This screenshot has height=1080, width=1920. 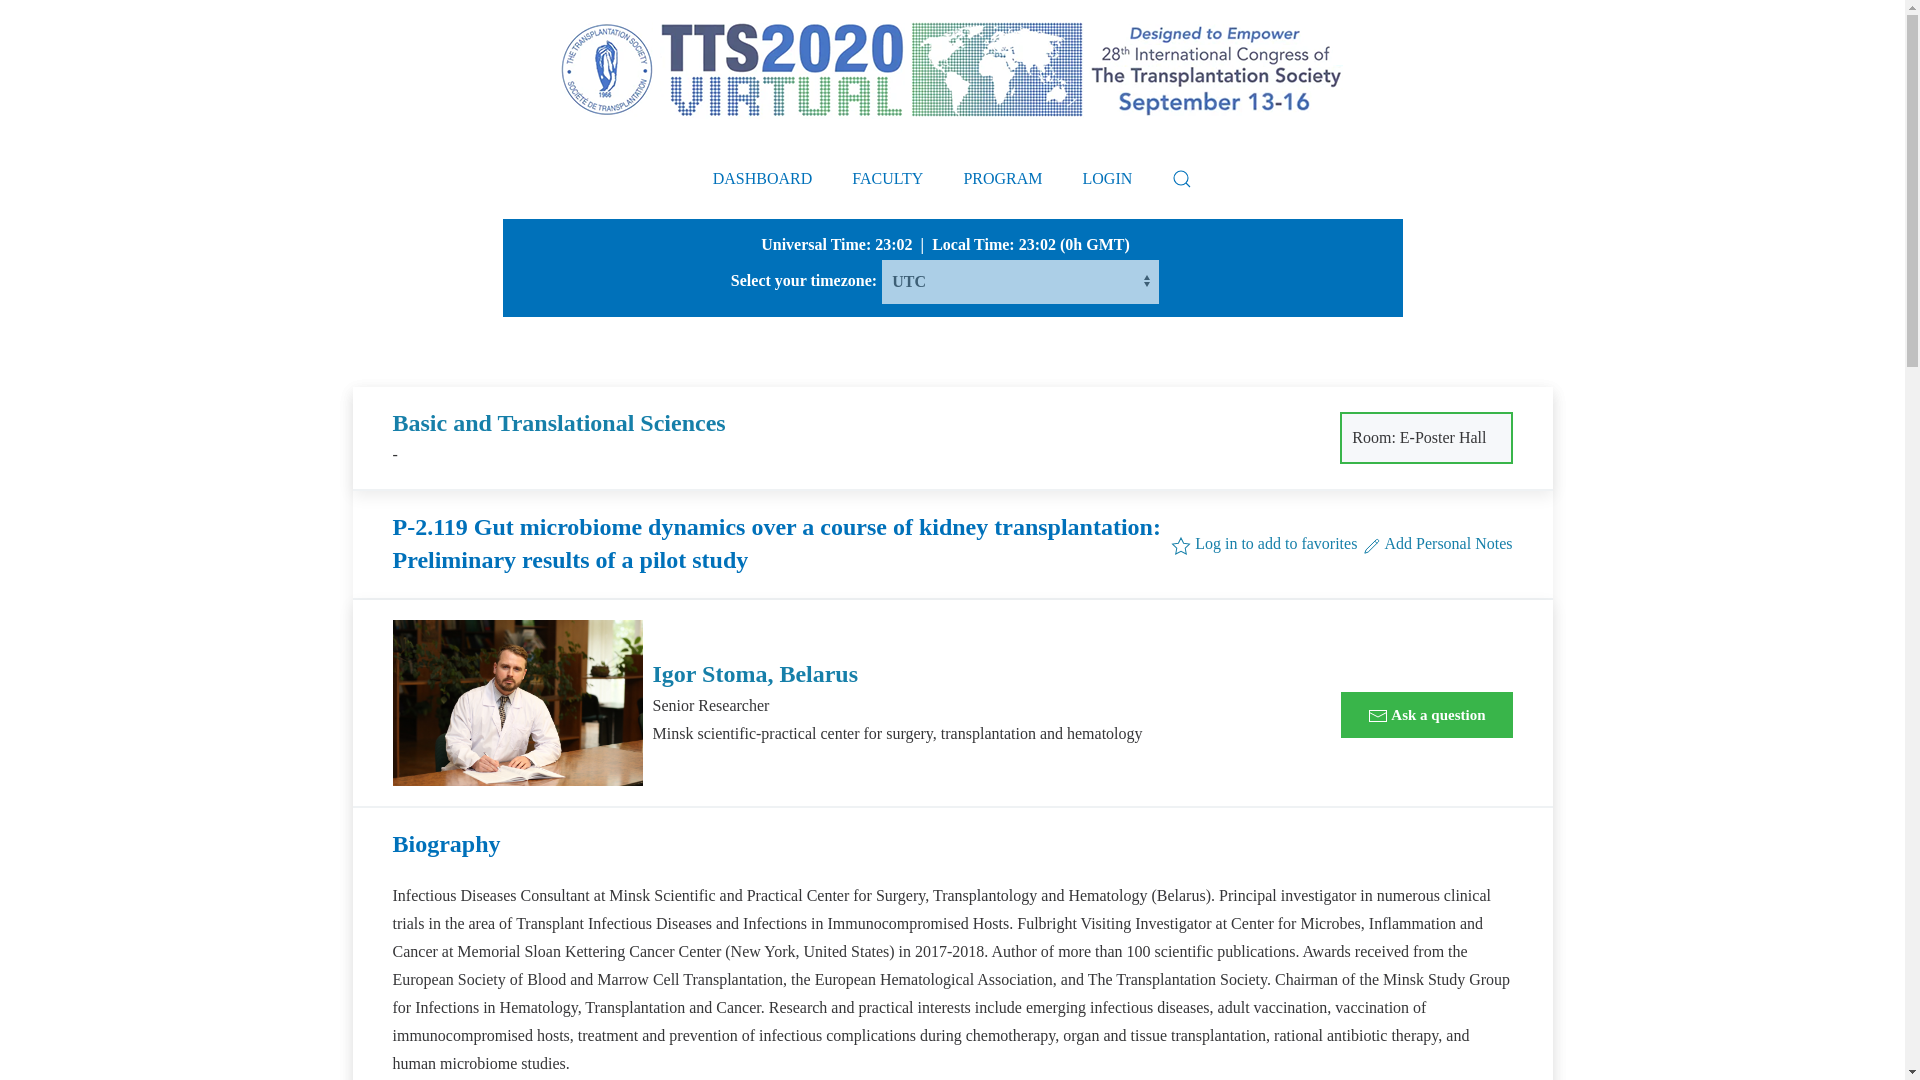 I want to click on LOGIN, so click(x=1108, y=179).